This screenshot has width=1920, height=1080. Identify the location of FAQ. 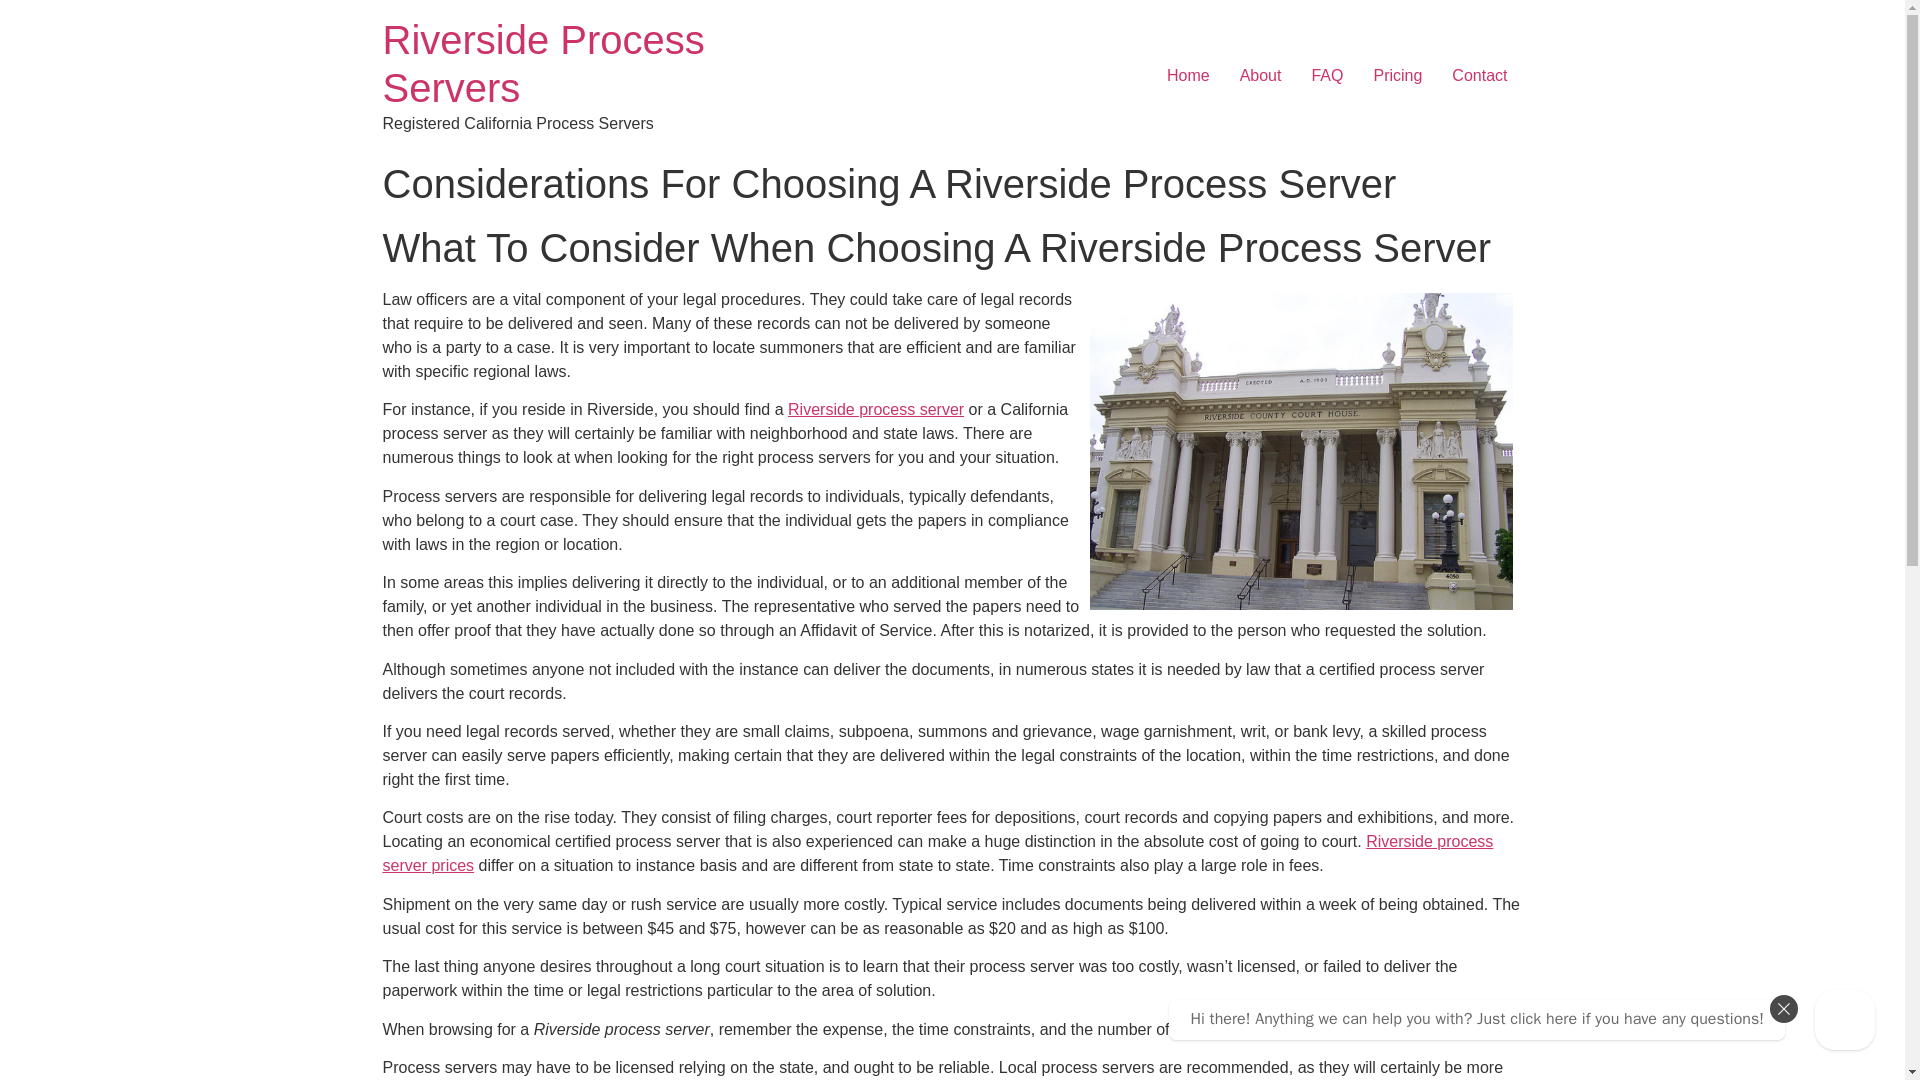
(1326, 76).